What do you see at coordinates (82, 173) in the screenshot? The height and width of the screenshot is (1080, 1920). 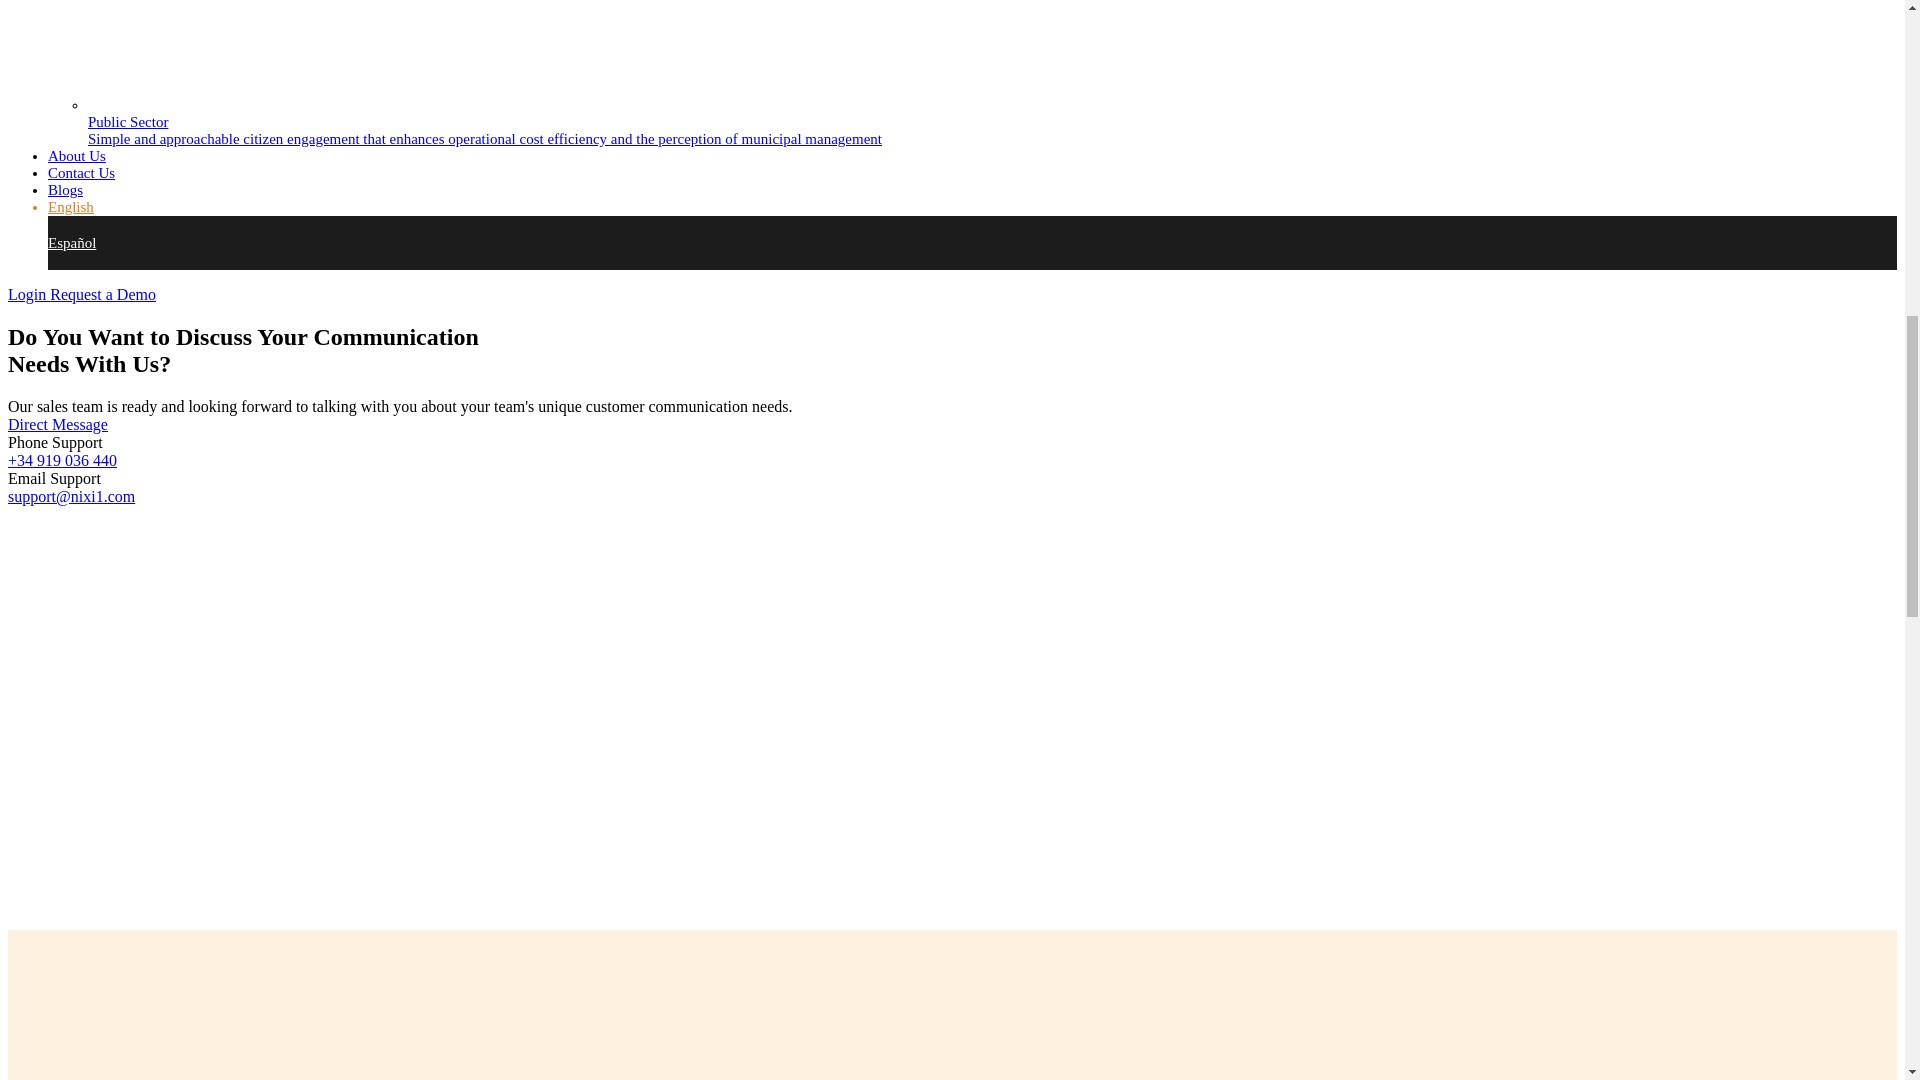 I see `Contact Us` at bounding box center [82, 173].